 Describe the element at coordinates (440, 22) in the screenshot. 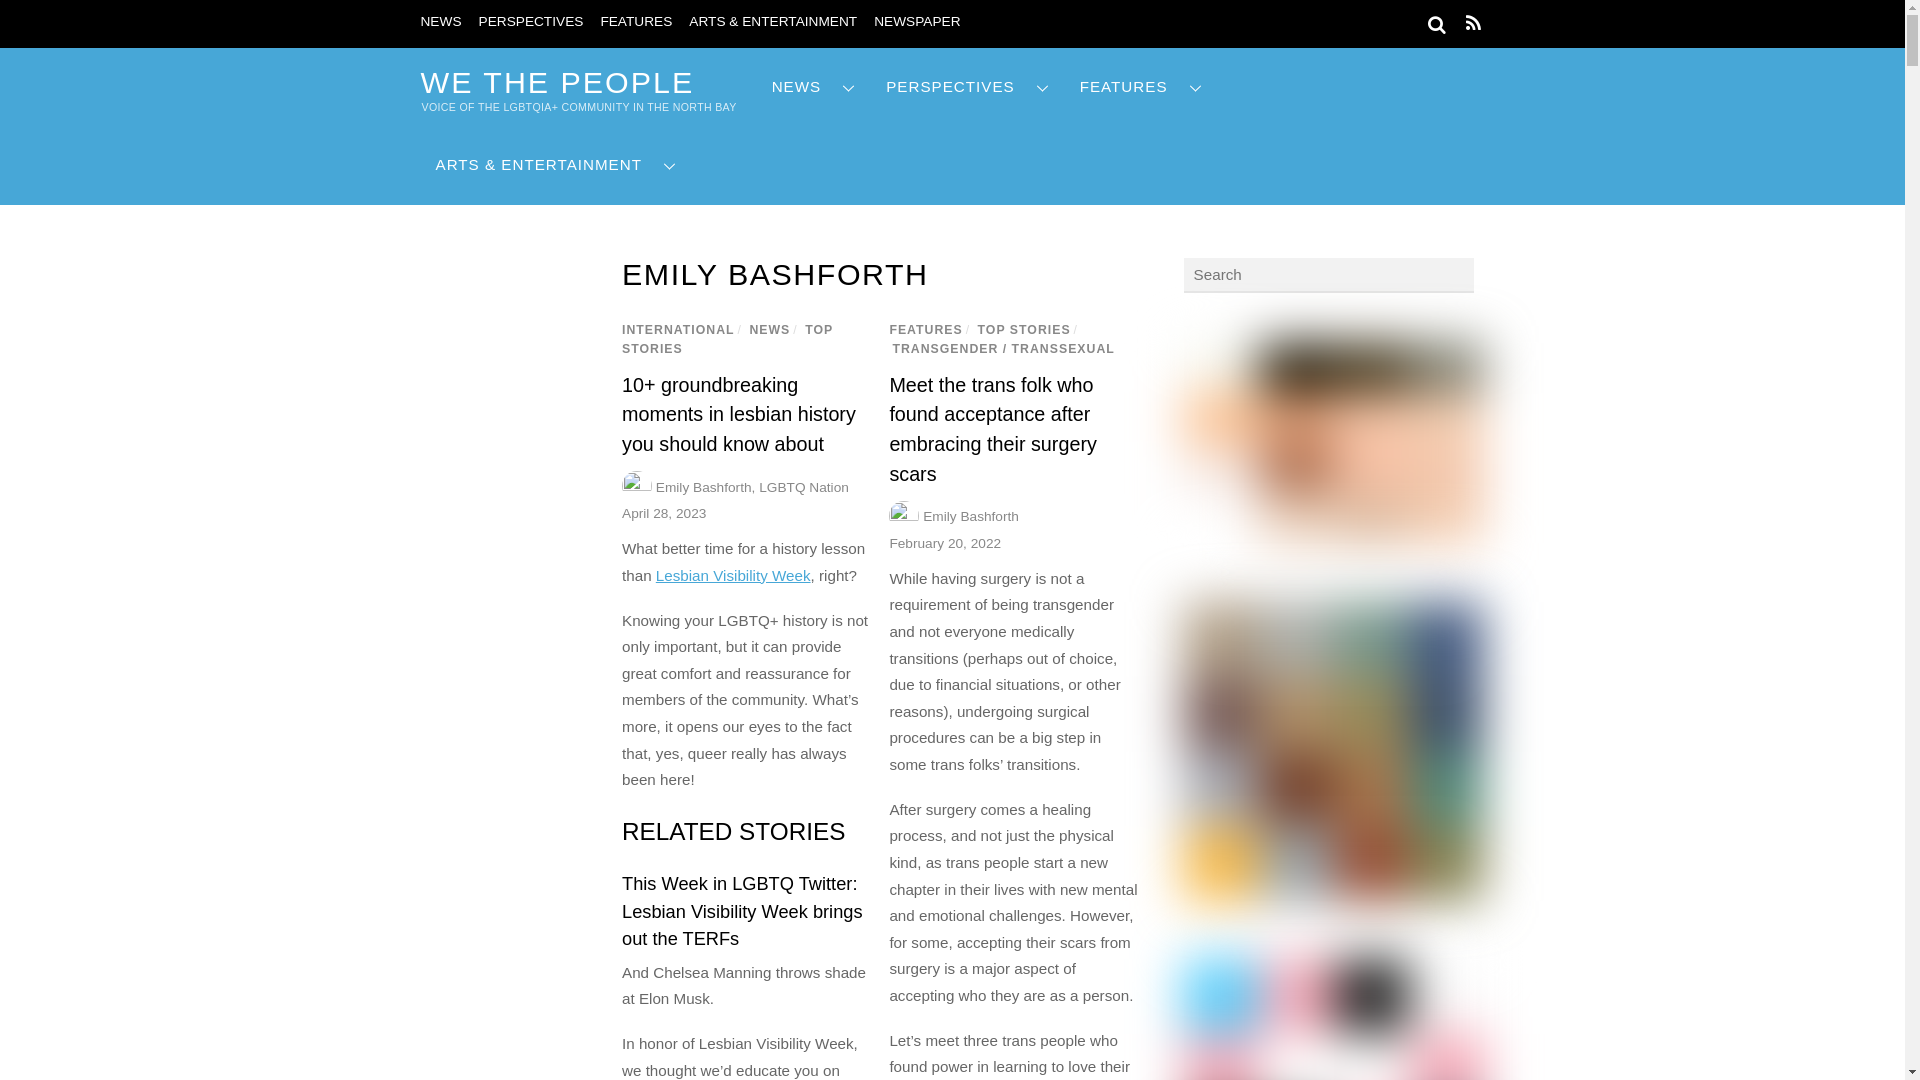

I see `NEWS` at that location.